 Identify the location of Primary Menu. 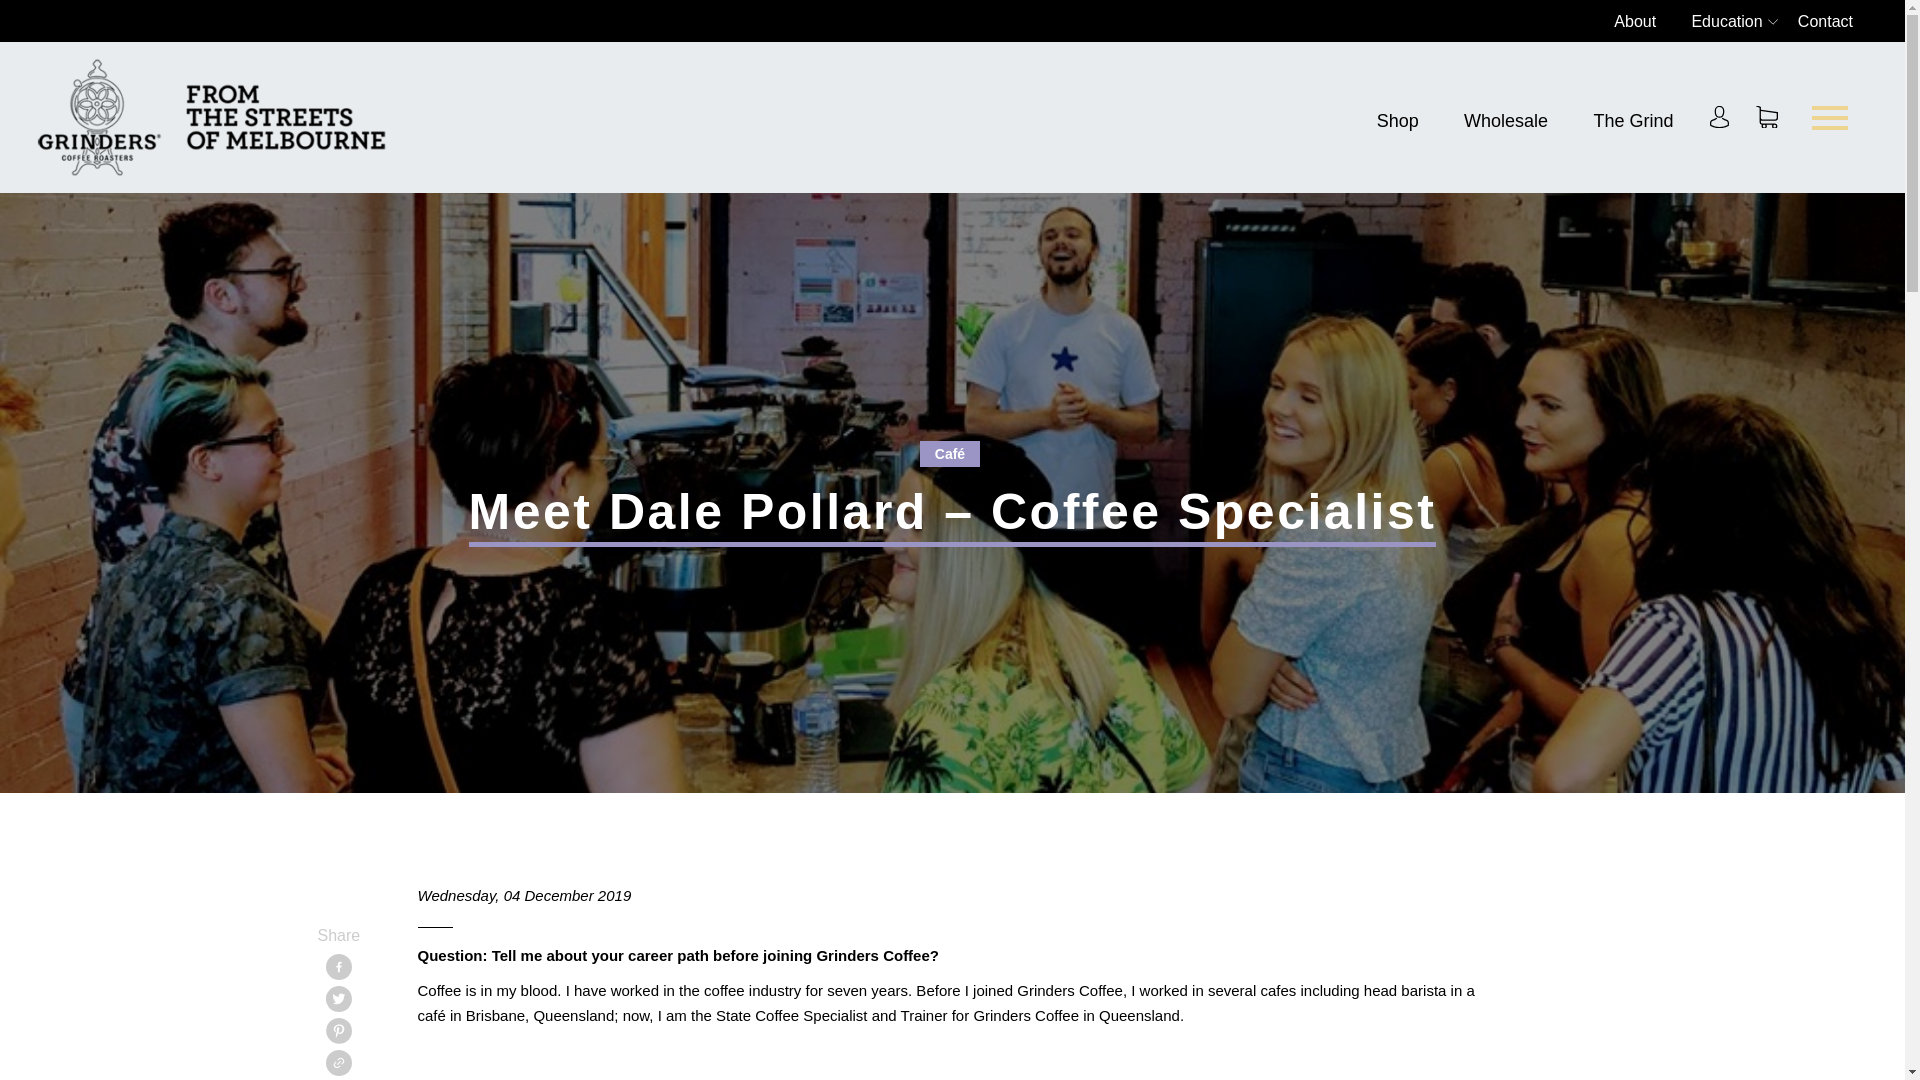
(1830, 116).